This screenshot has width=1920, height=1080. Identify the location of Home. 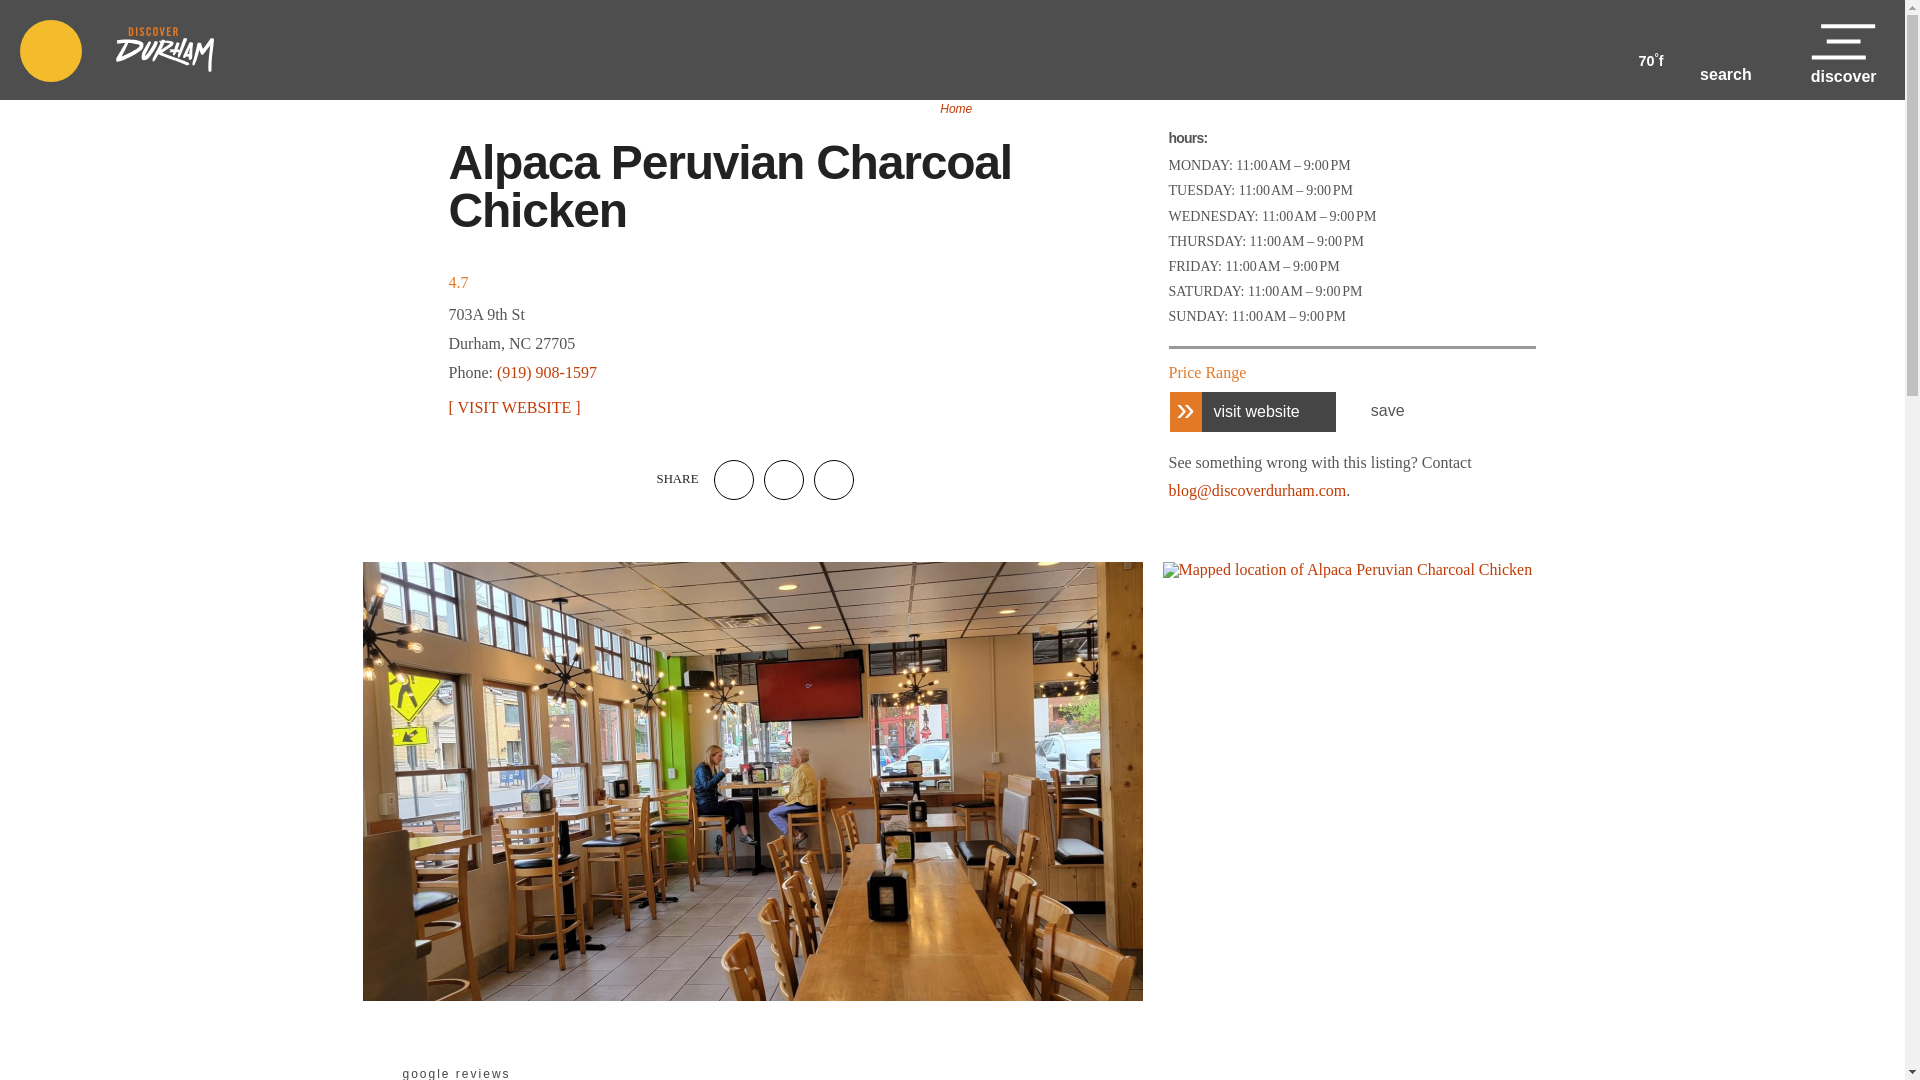
(956, 109).